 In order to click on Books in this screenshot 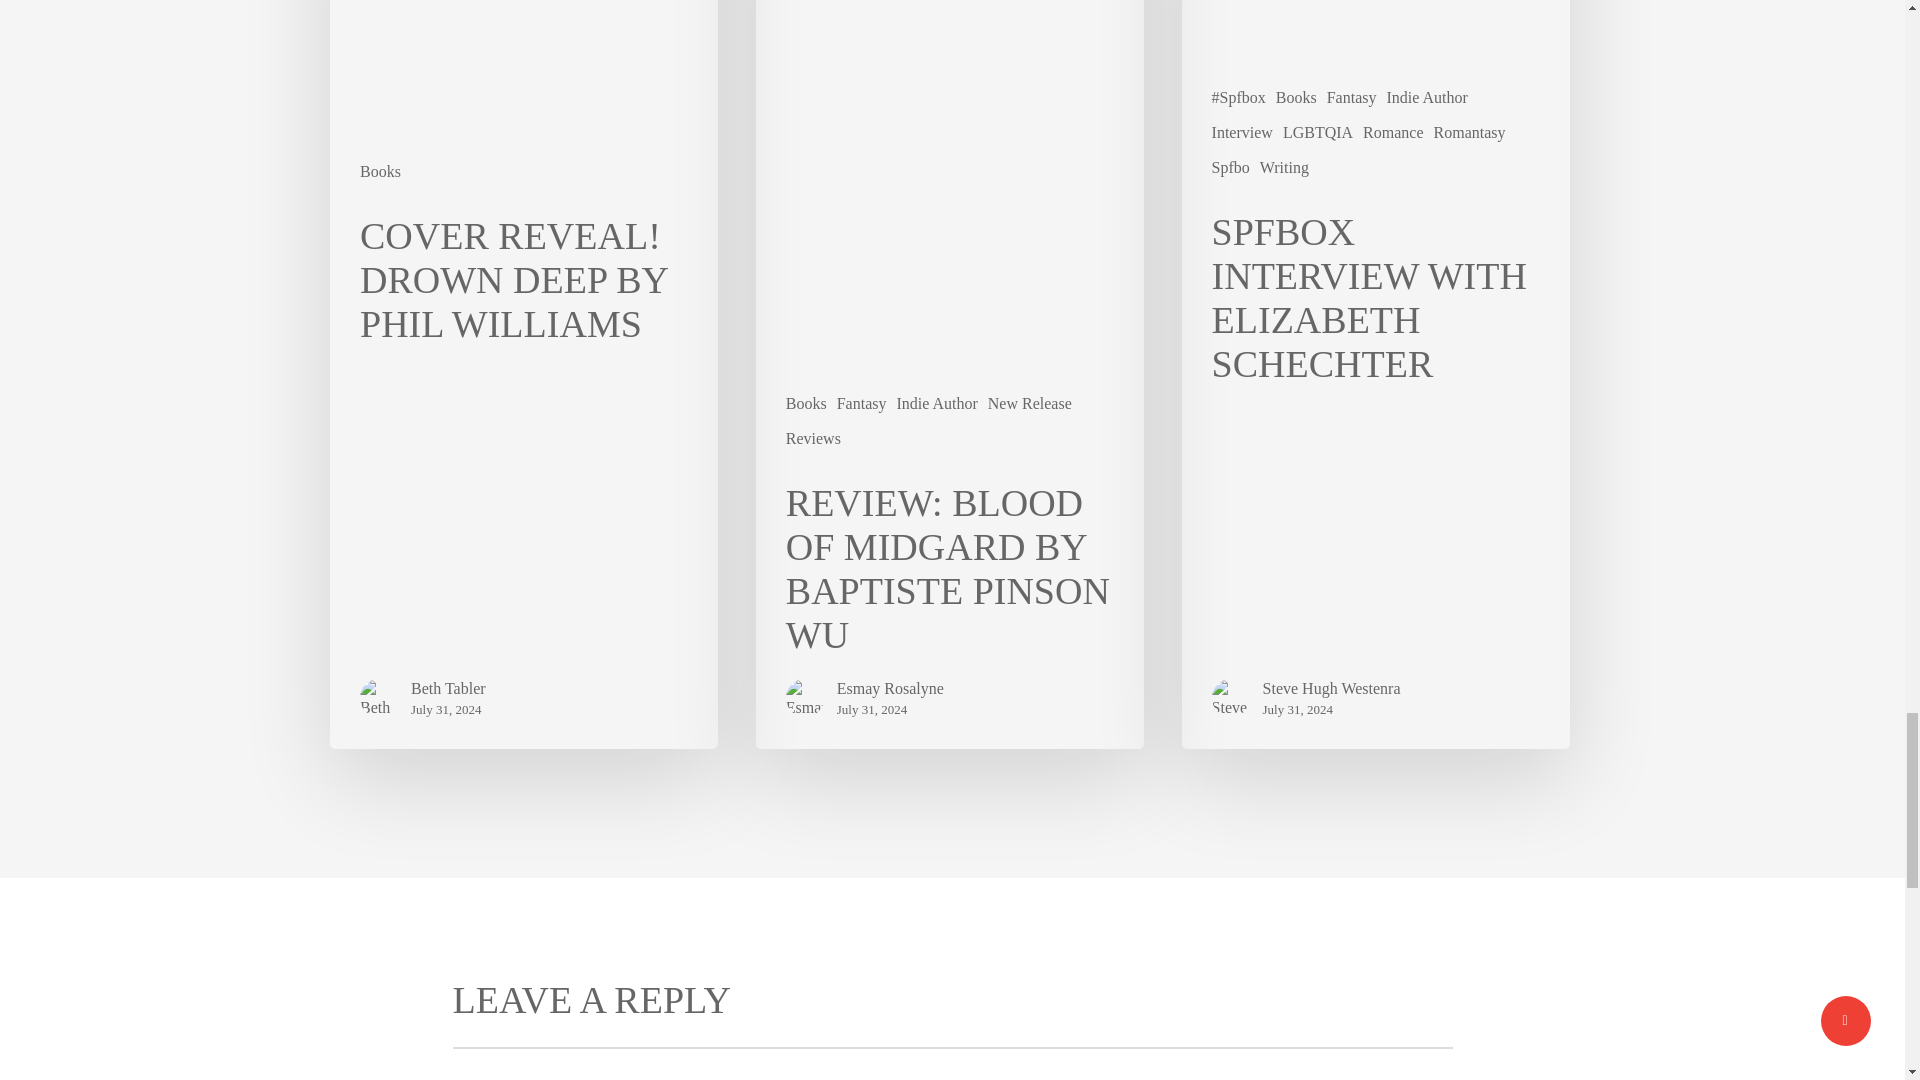, I will do `click(806, 404)`.